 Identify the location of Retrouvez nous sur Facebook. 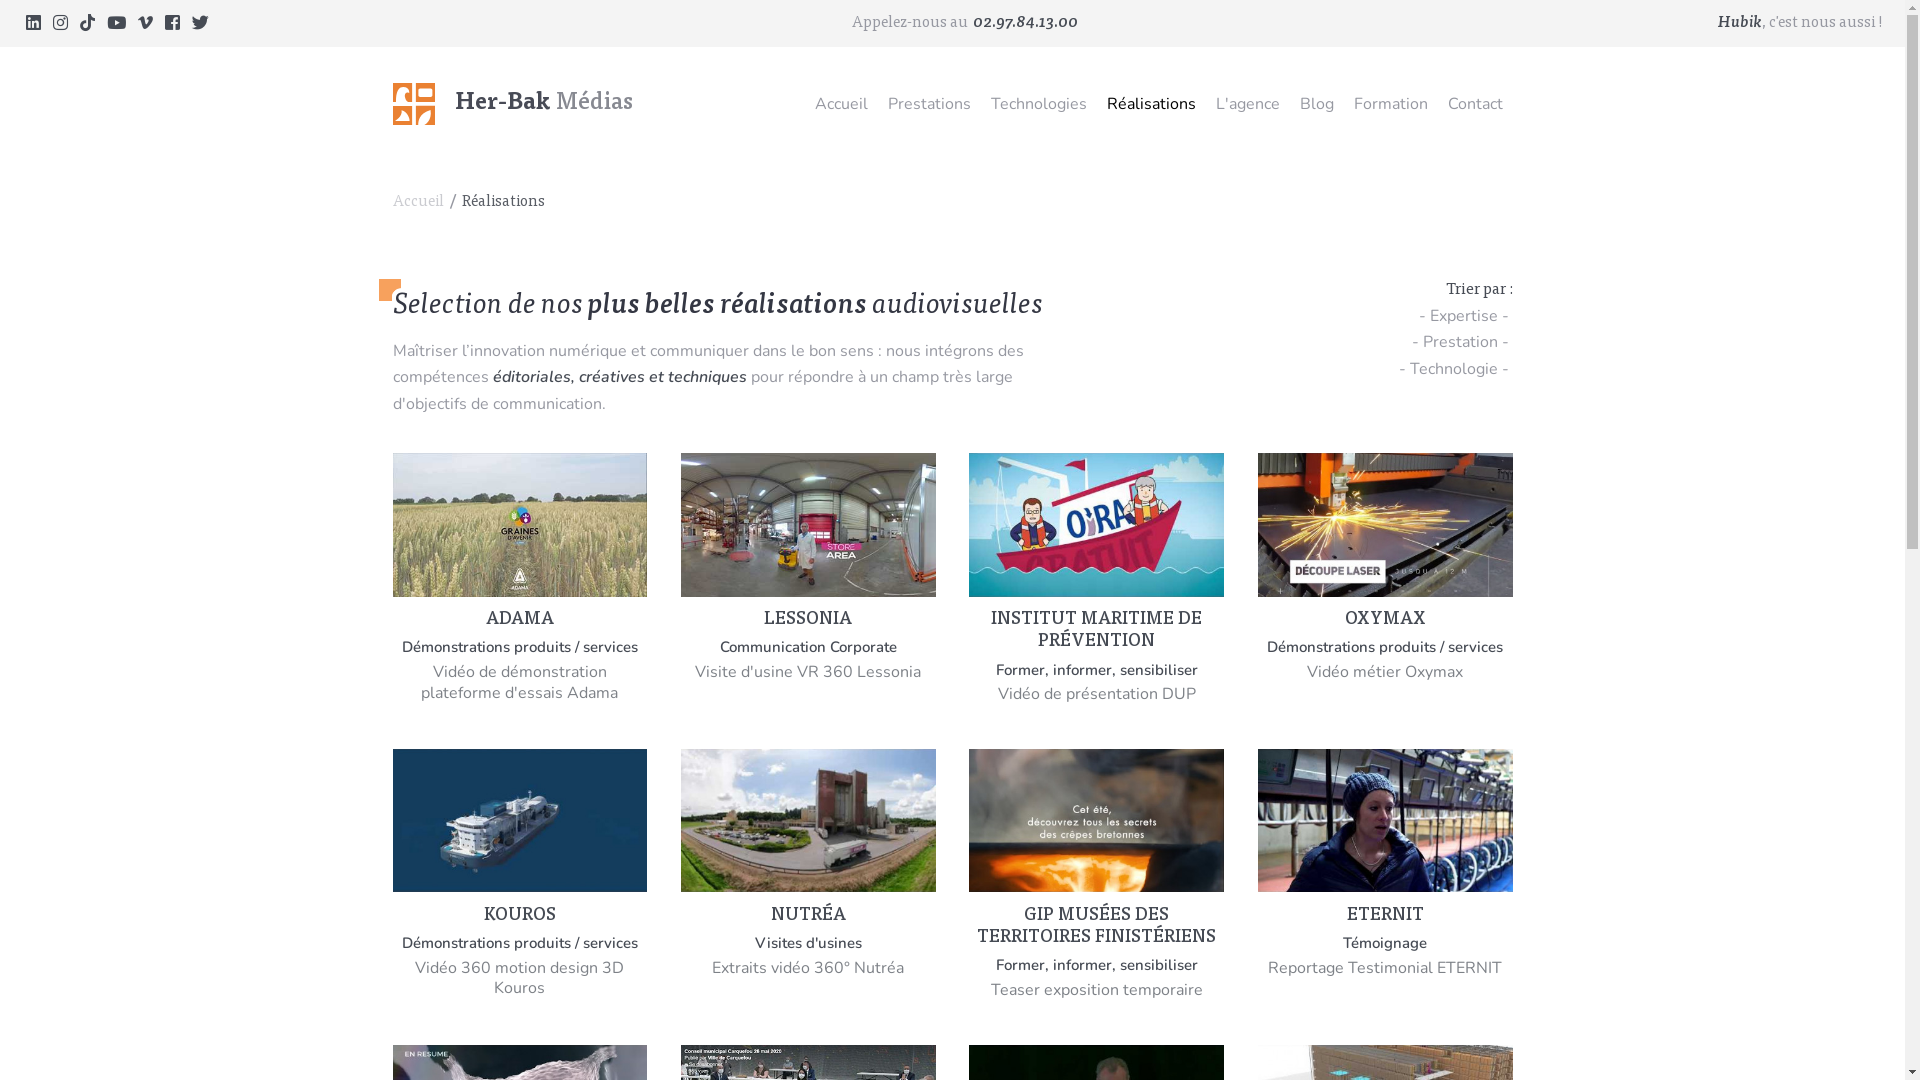
(172, 22).